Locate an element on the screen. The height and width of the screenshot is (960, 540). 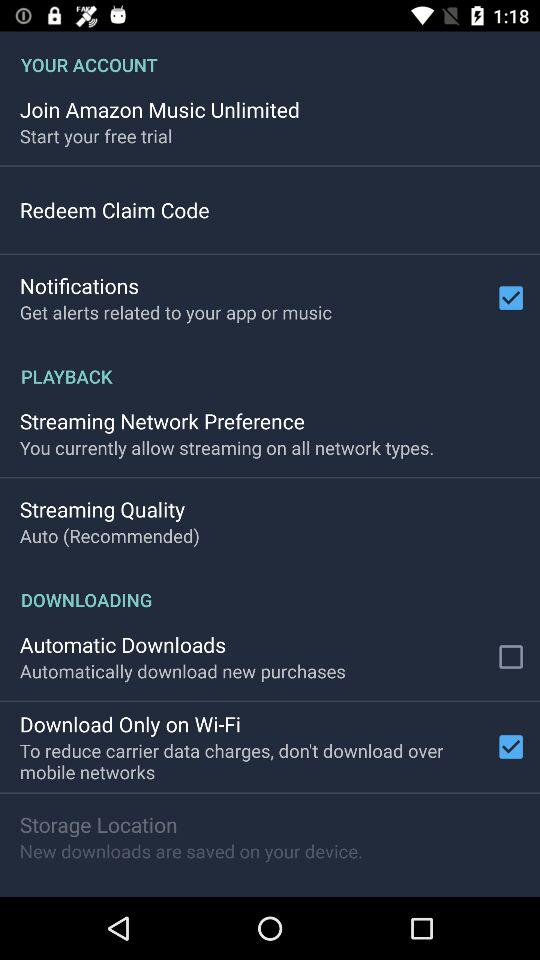
choose streaming quality is located at coordinates (102, 509).